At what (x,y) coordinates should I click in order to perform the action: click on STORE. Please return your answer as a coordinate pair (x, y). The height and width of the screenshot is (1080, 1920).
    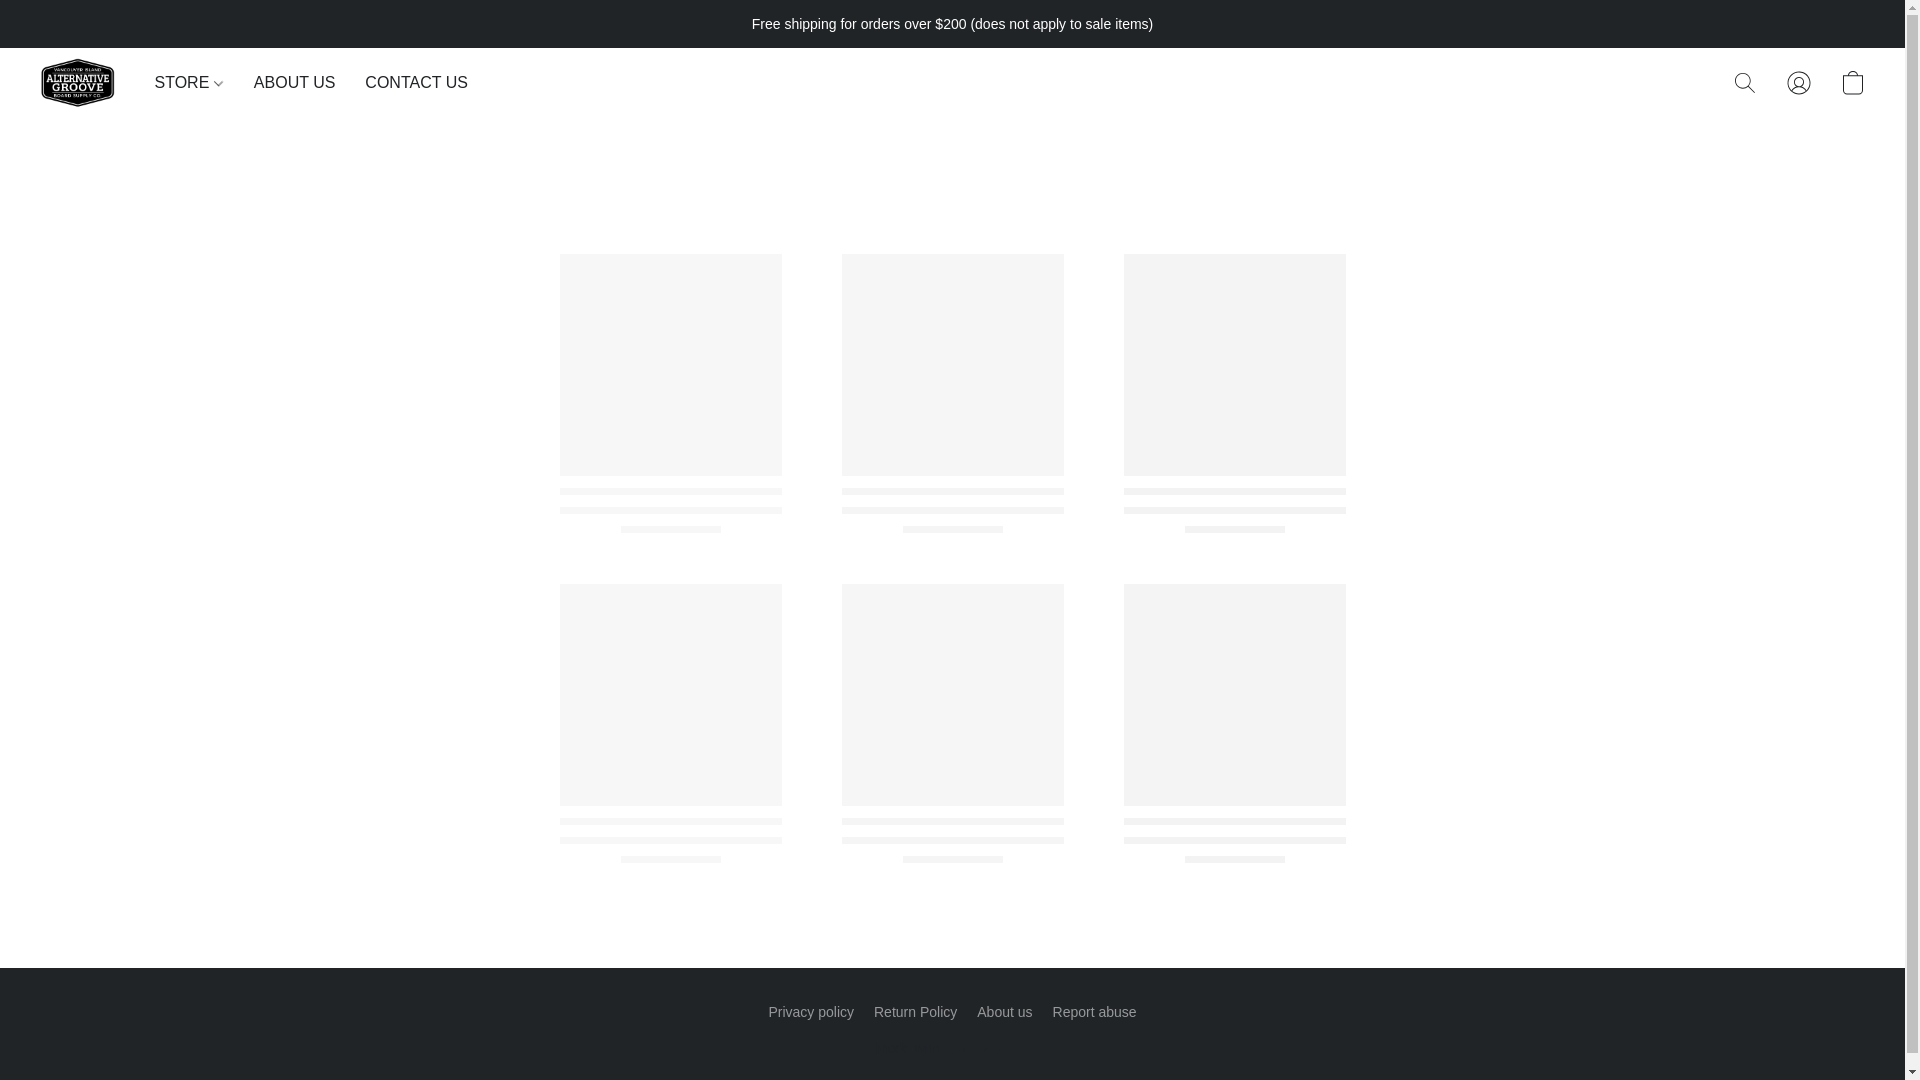
    Looking at the image, I should click on (196, 82).